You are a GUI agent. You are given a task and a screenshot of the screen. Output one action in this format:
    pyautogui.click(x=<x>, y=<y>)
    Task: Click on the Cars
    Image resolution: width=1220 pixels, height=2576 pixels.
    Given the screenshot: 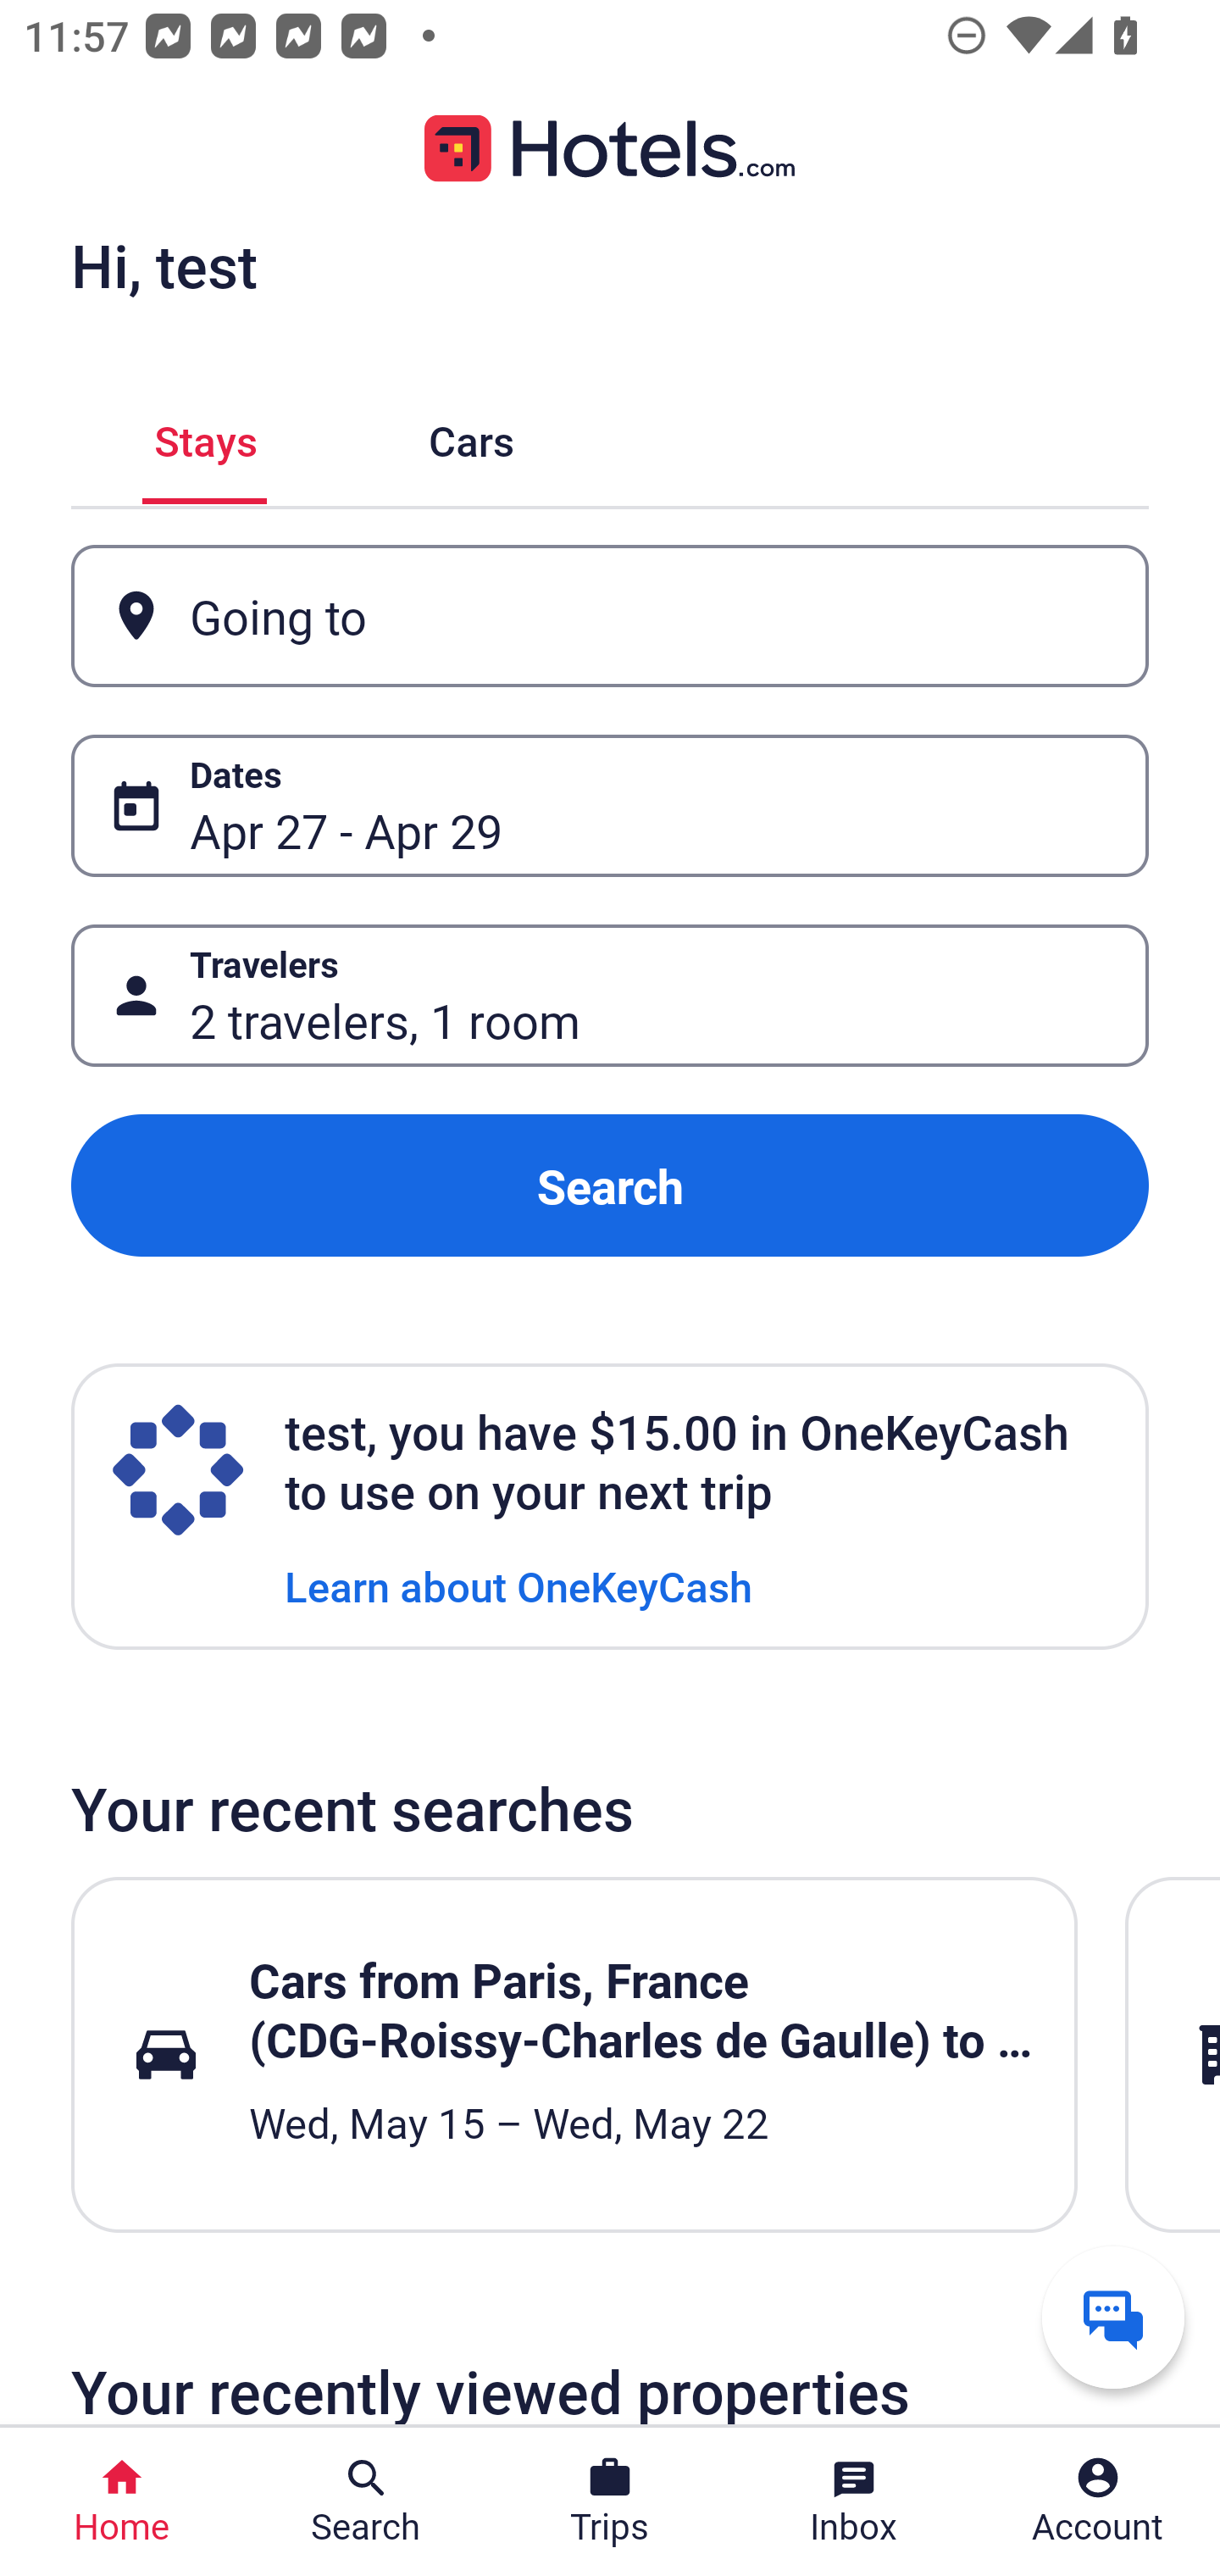 What is the action you would take?
    pyautogui.click(x=471, y=436)
    